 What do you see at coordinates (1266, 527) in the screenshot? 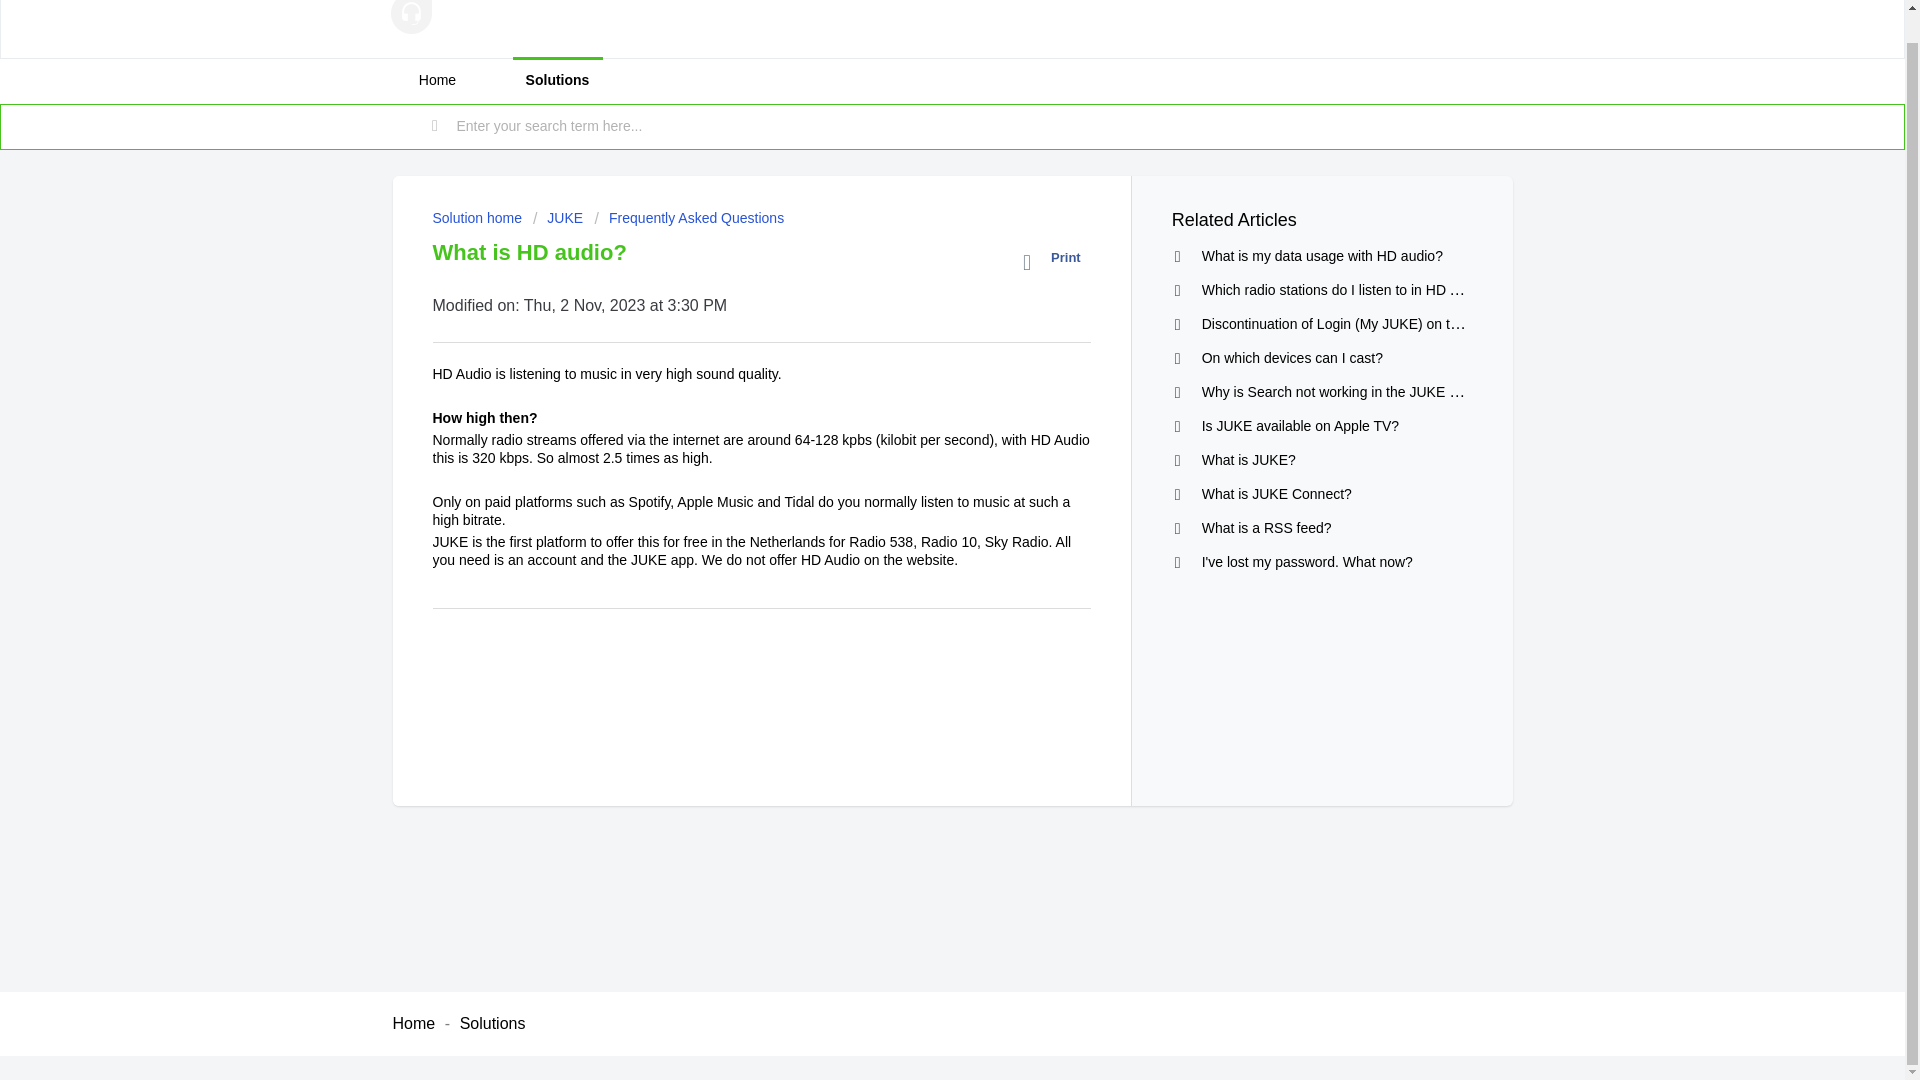
I see `What is a RSS feed?` at bounding box center [1266, 527].